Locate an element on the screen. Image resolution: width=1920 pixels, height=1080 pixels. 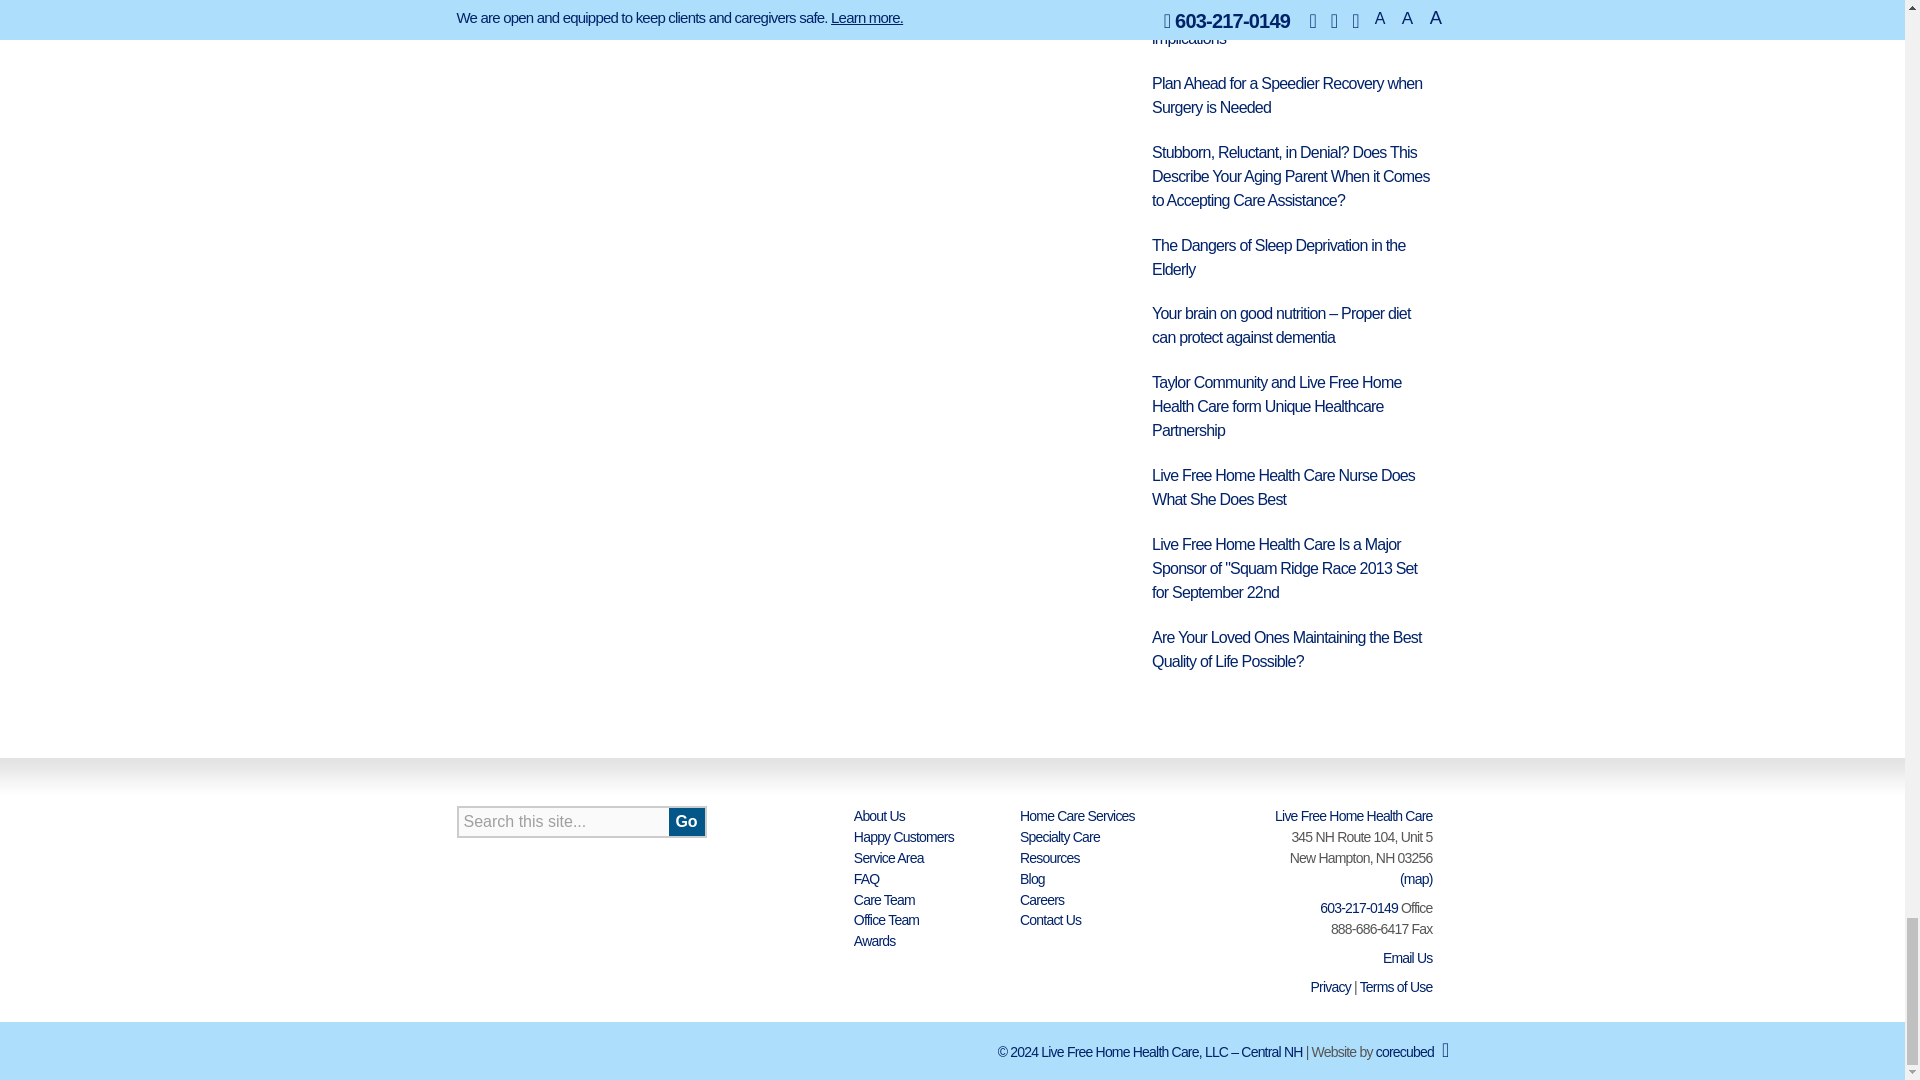
click to call us is located at coordinates (1358, 907).